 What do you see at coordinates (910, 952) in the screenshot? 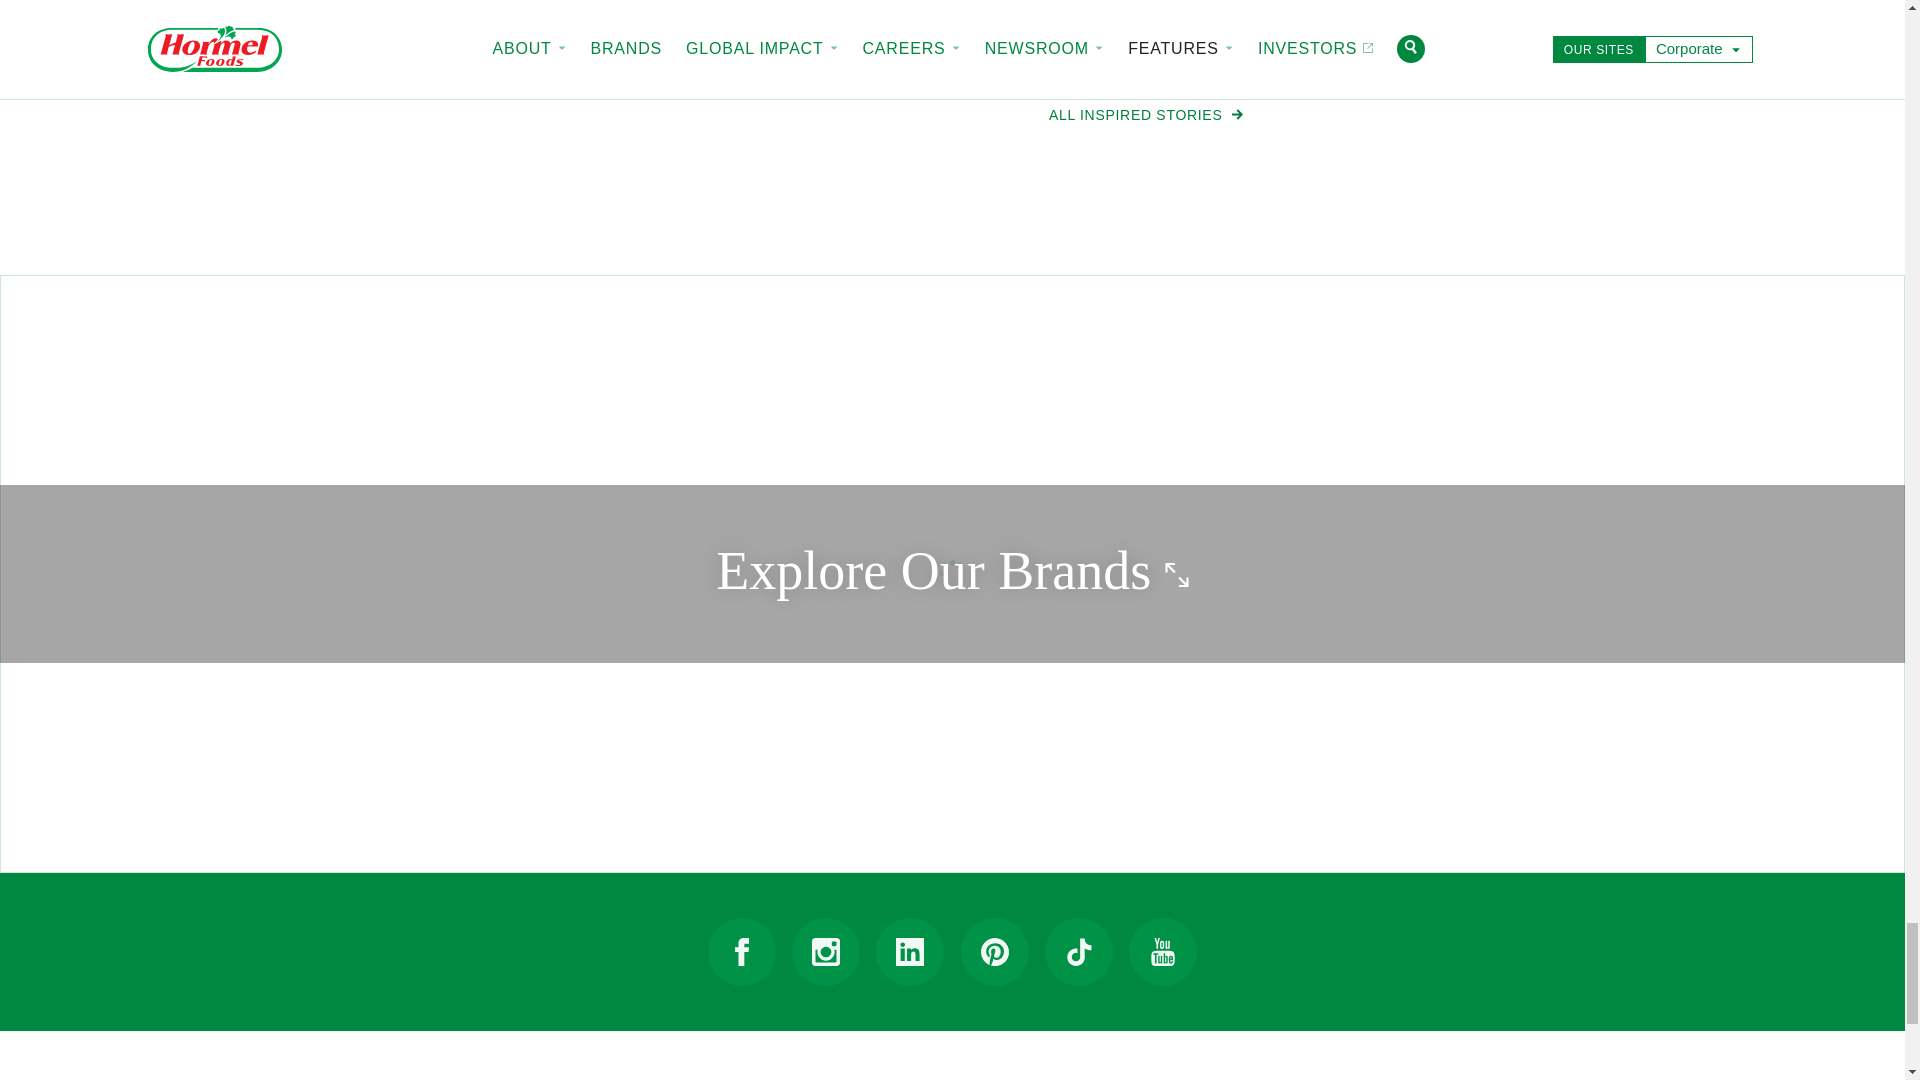
I see `Linkedin` at bounding box center [910, 952].